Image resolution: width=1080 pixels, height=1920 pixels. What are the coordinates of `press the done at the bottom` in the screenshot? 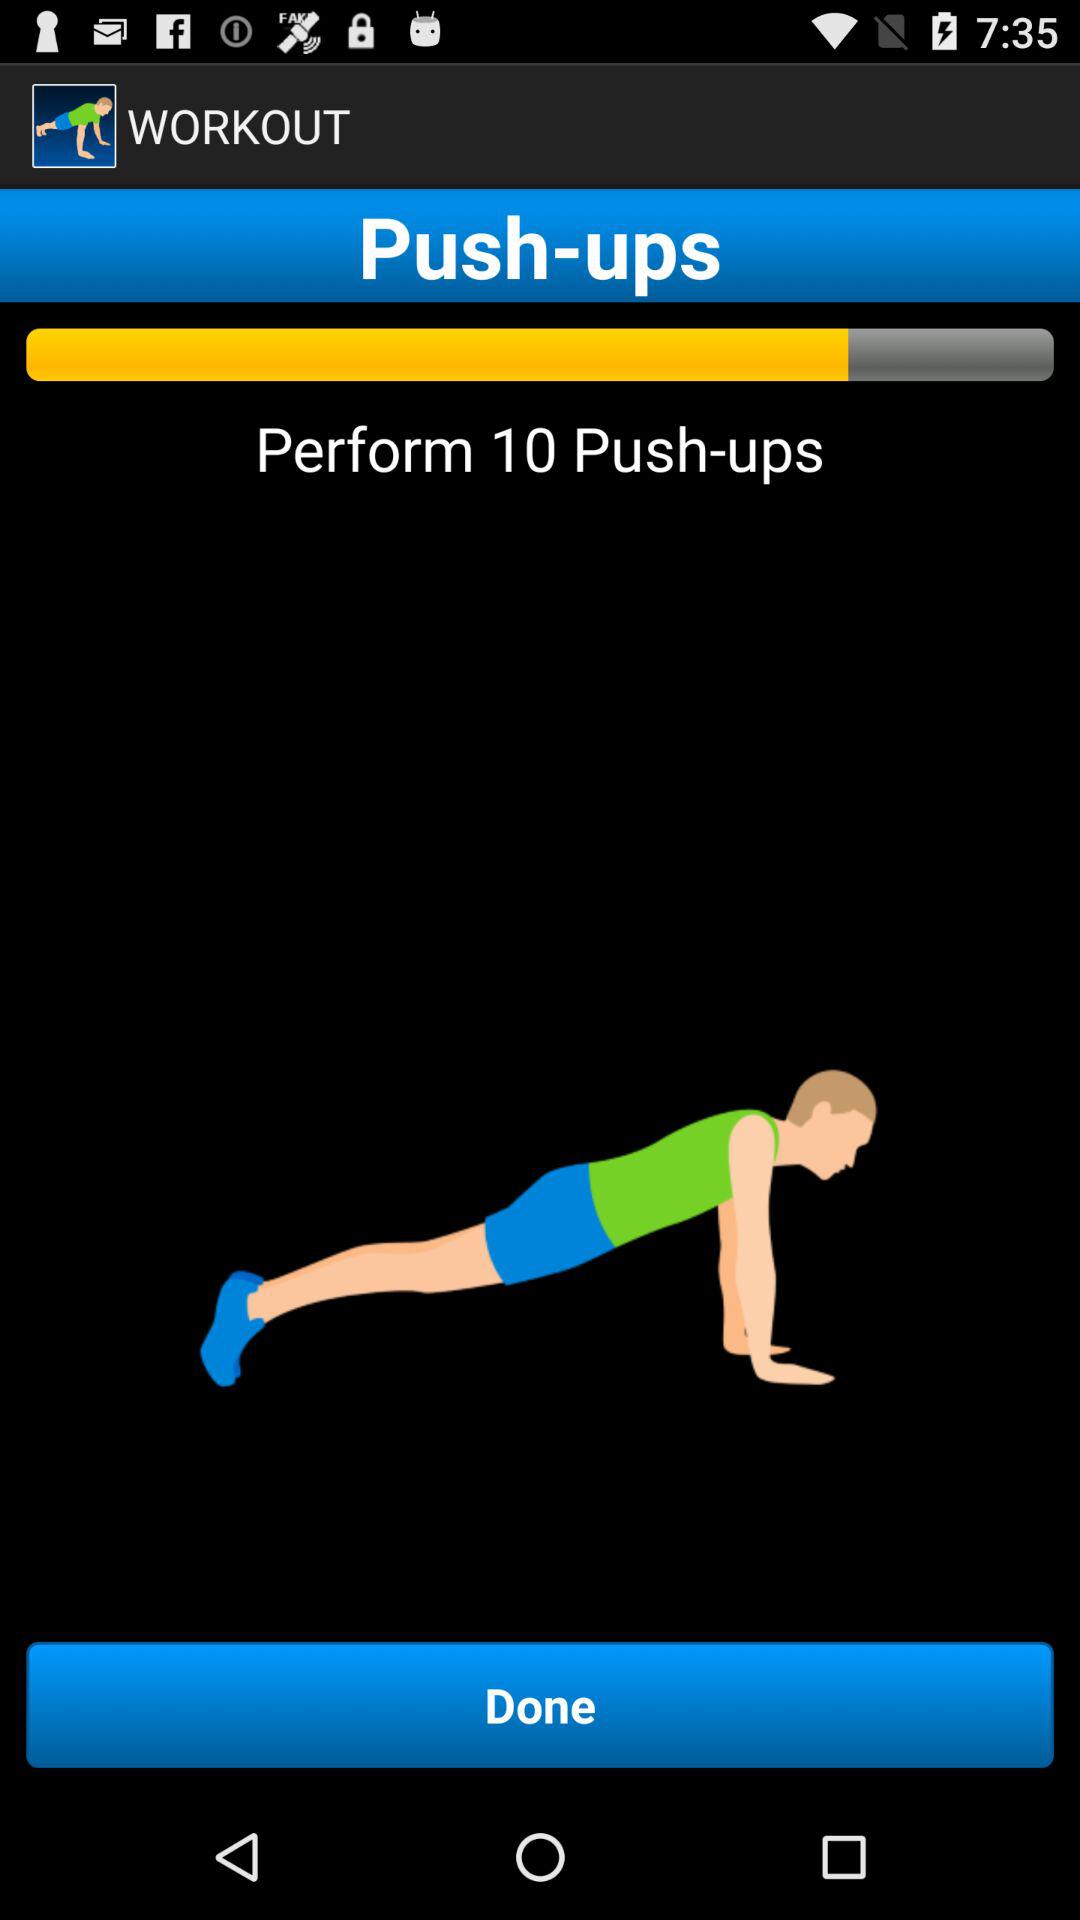 It's located at (540, 1704).